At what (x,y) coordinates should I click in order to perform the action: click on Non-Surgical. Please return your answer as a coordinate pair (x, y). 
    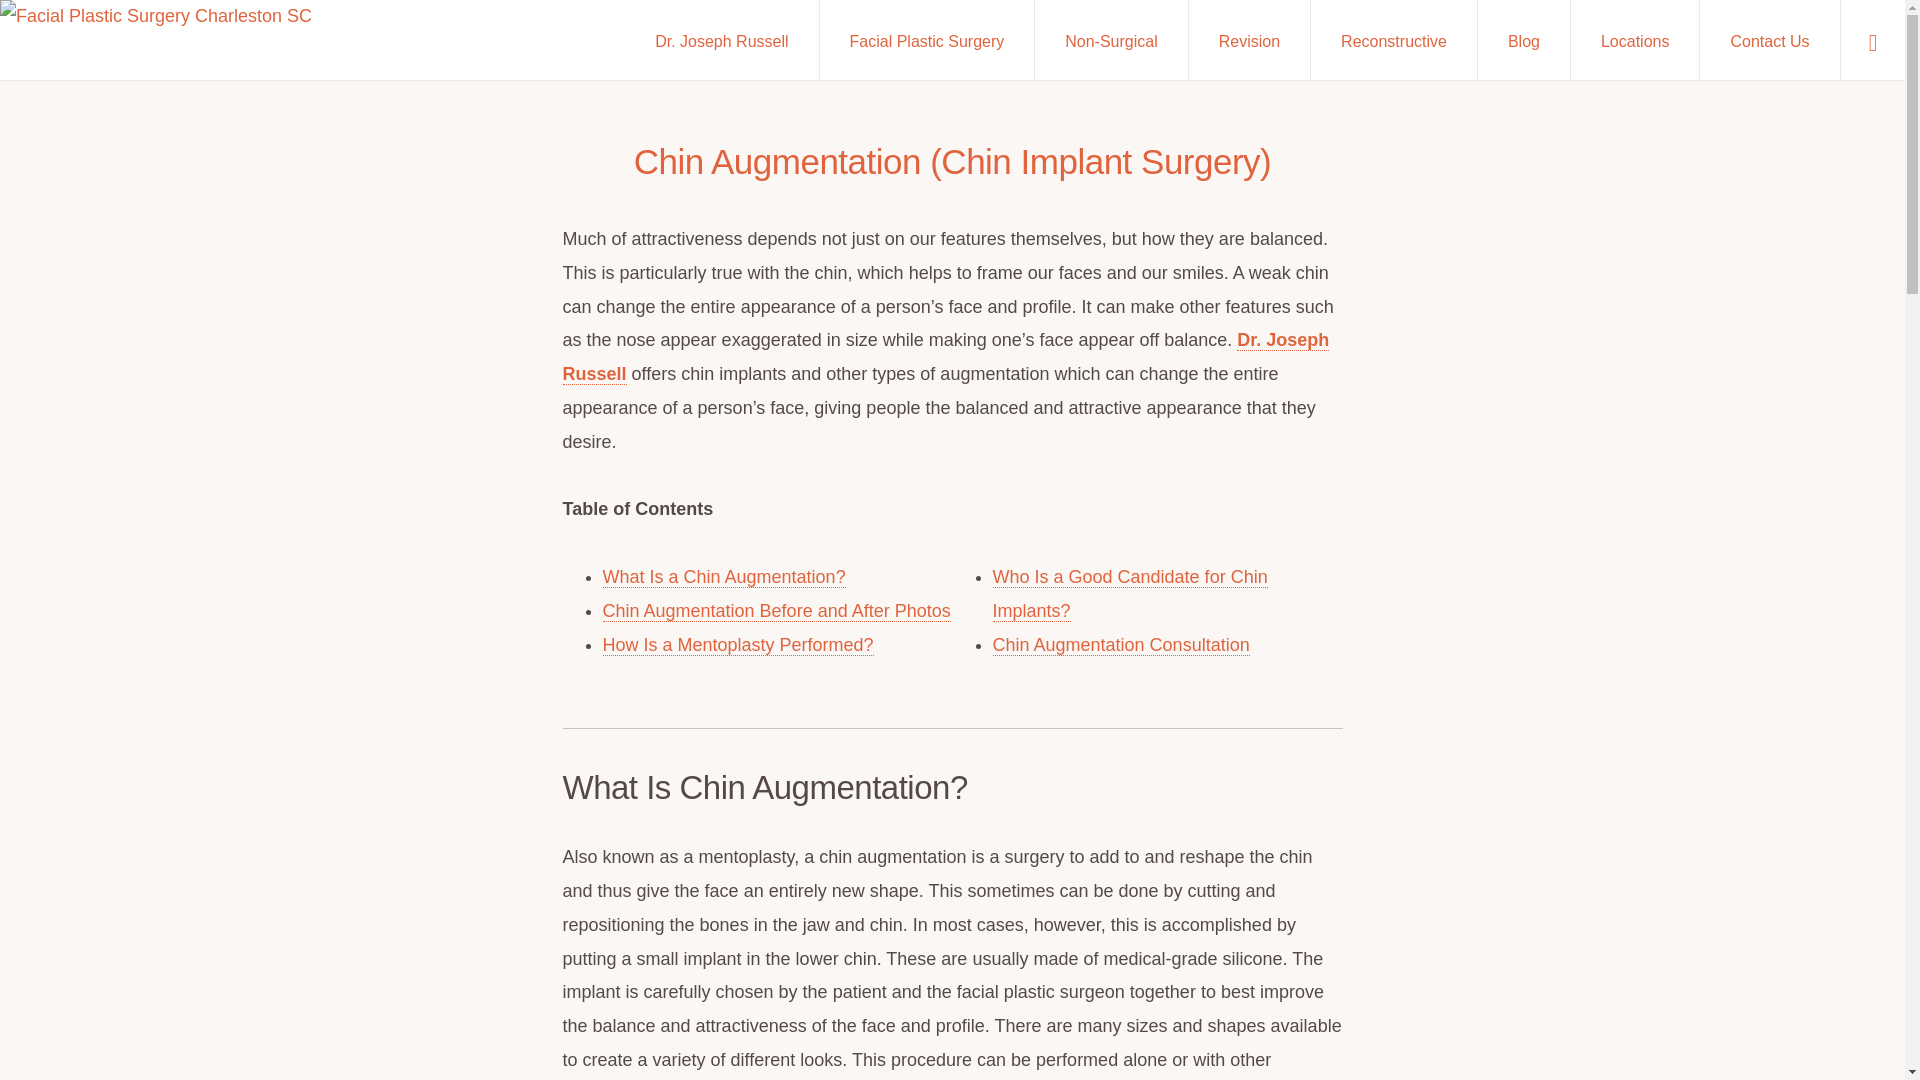
    Looking at the image, I should click on (1110, 40).